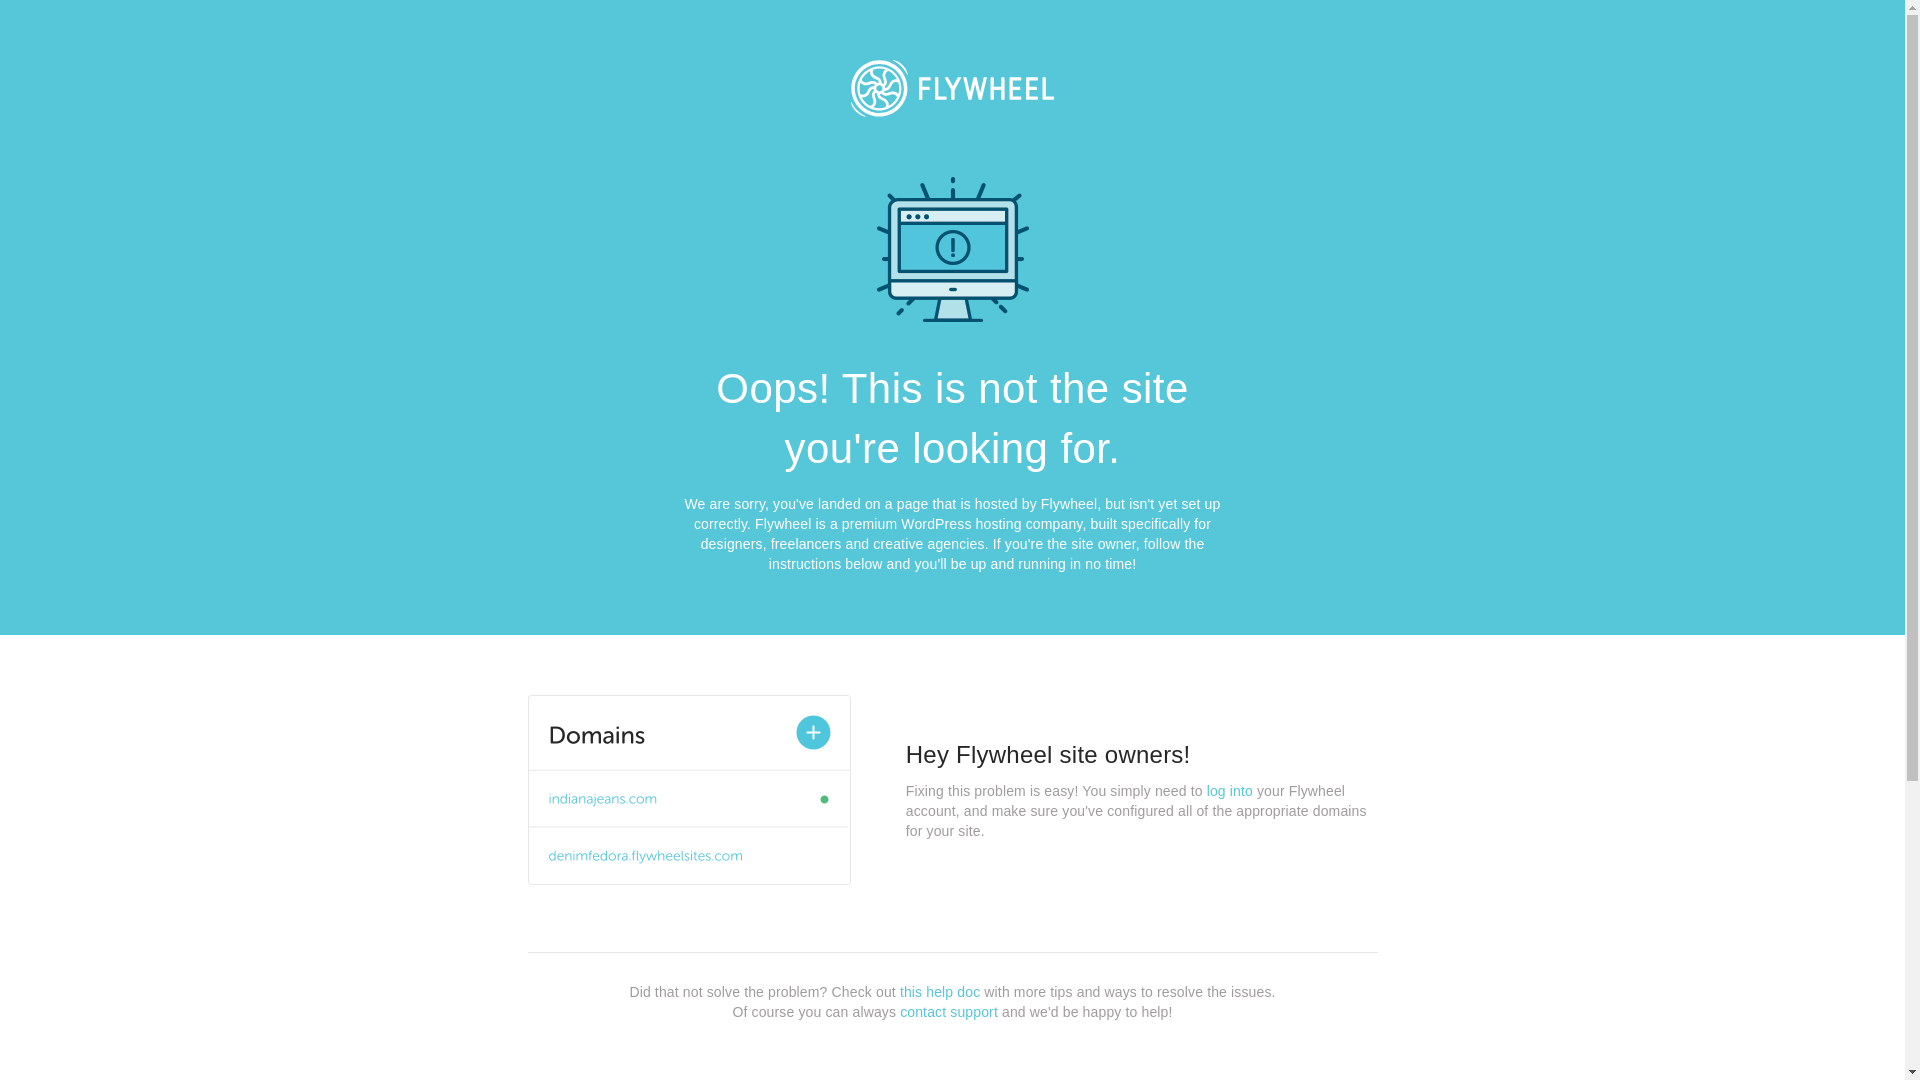 The image size is (1920, 1080). I want to click on log into, so click(1230, 791).